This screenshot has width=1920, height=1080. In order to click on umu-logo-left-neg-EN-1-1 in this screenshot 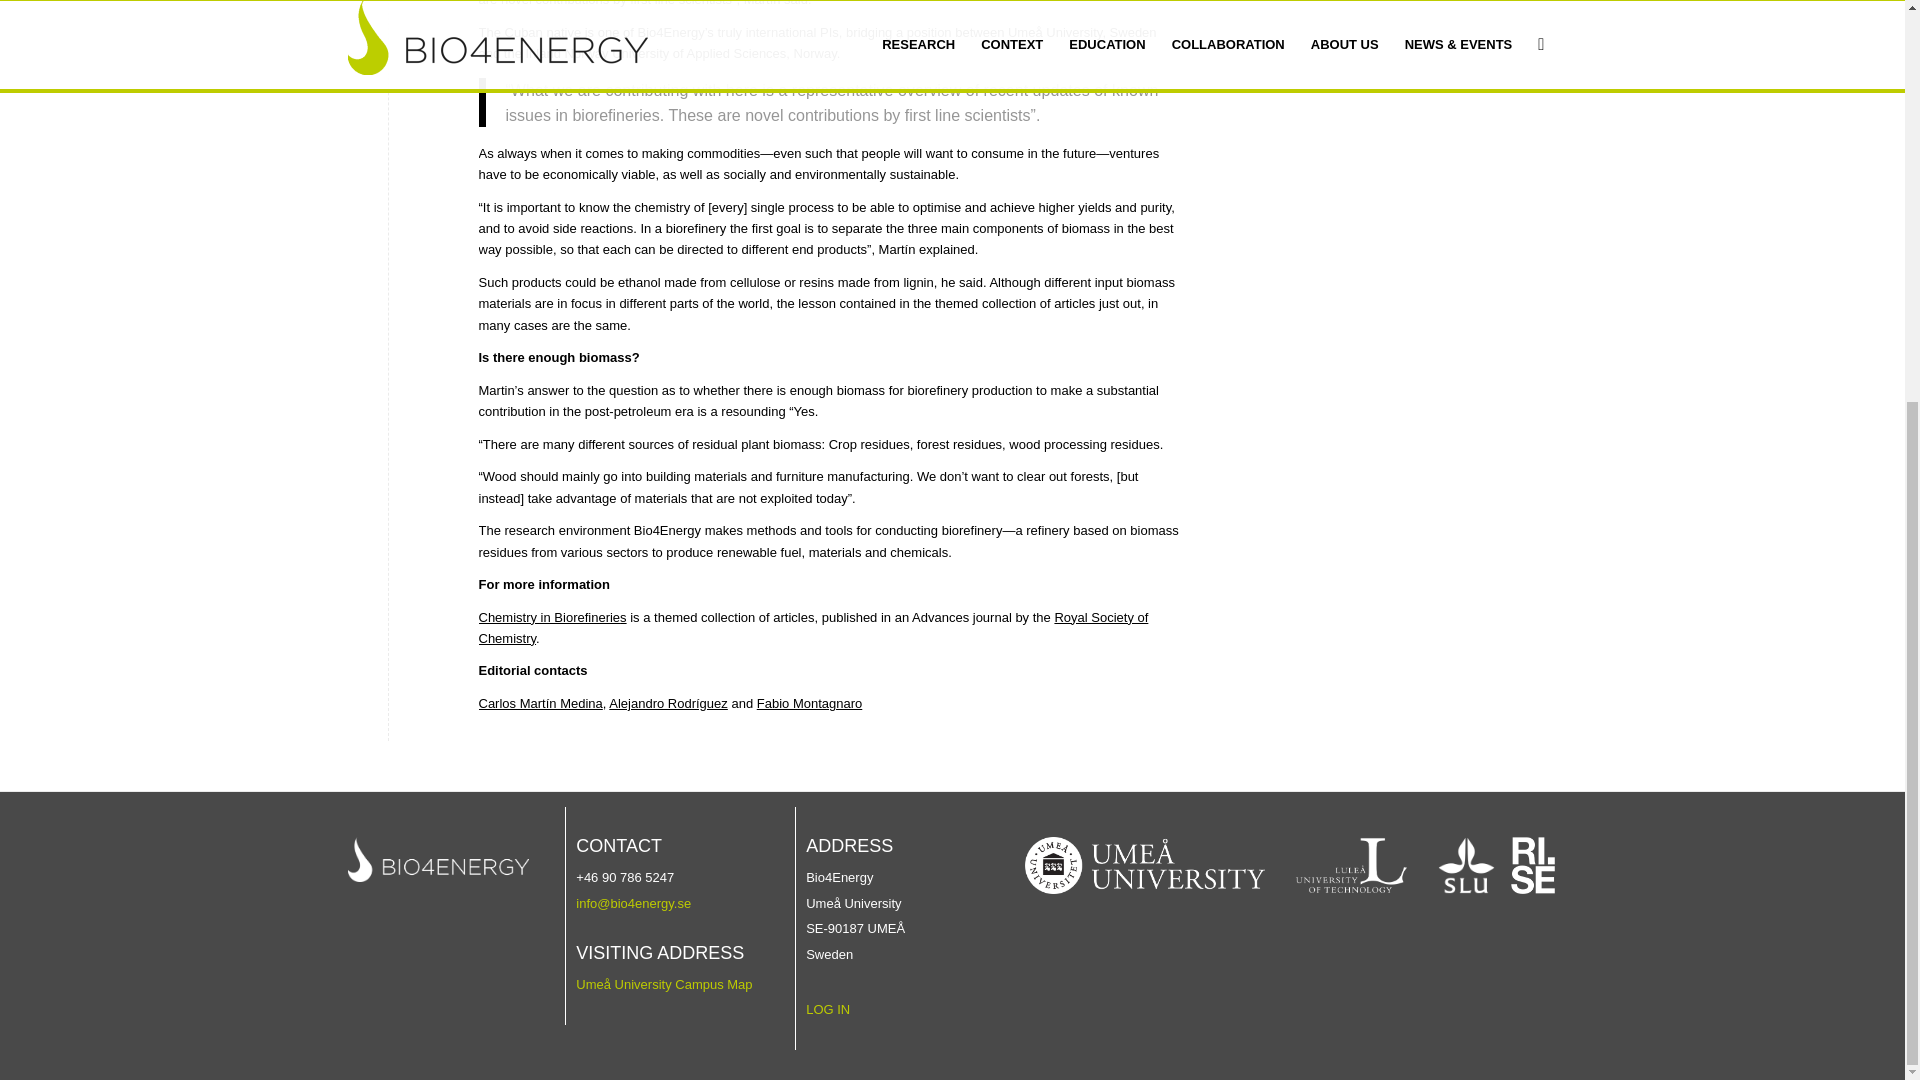, I will do `click(1145, 866)`.